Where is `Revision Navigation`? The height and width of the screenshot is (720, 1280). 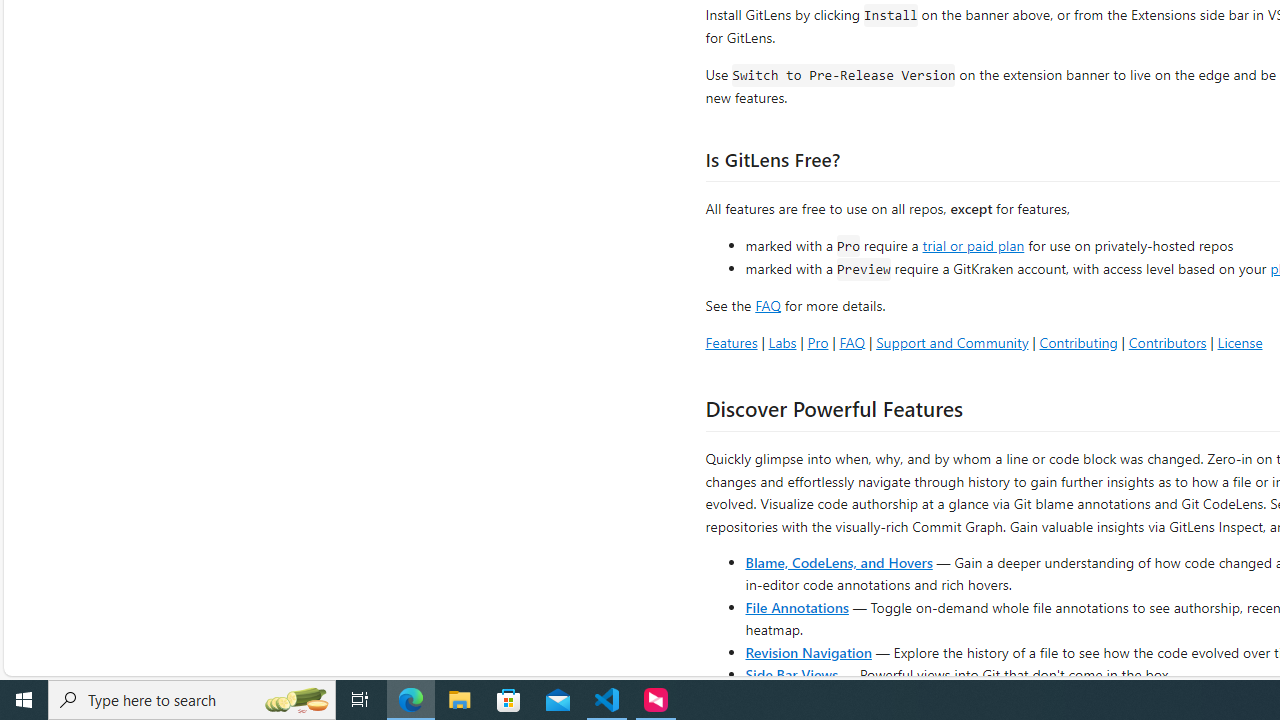 Revision Navigation is located at coordinates (808, 652).